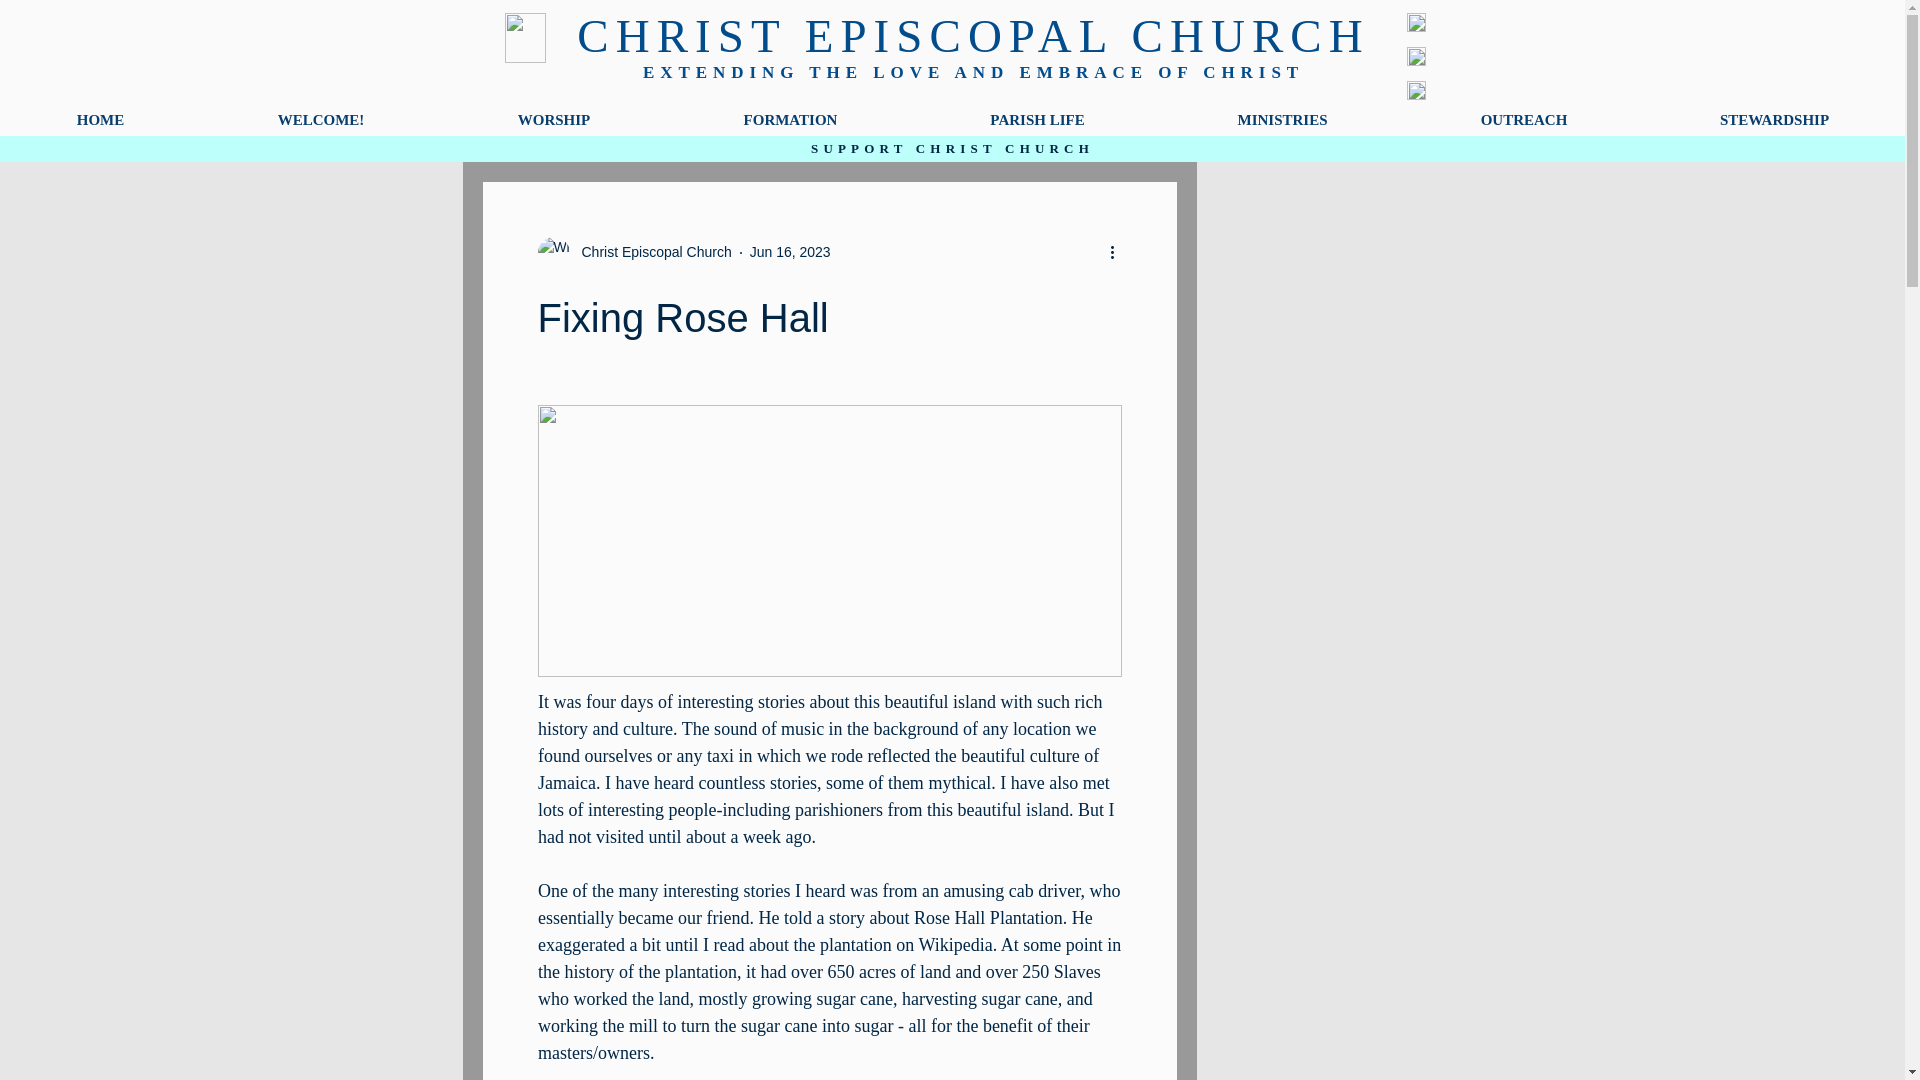  What do you see at coordinates (1037, 119) in the screenshot?
I see `PARISH LIFE` at bounding box center [1037, 119].